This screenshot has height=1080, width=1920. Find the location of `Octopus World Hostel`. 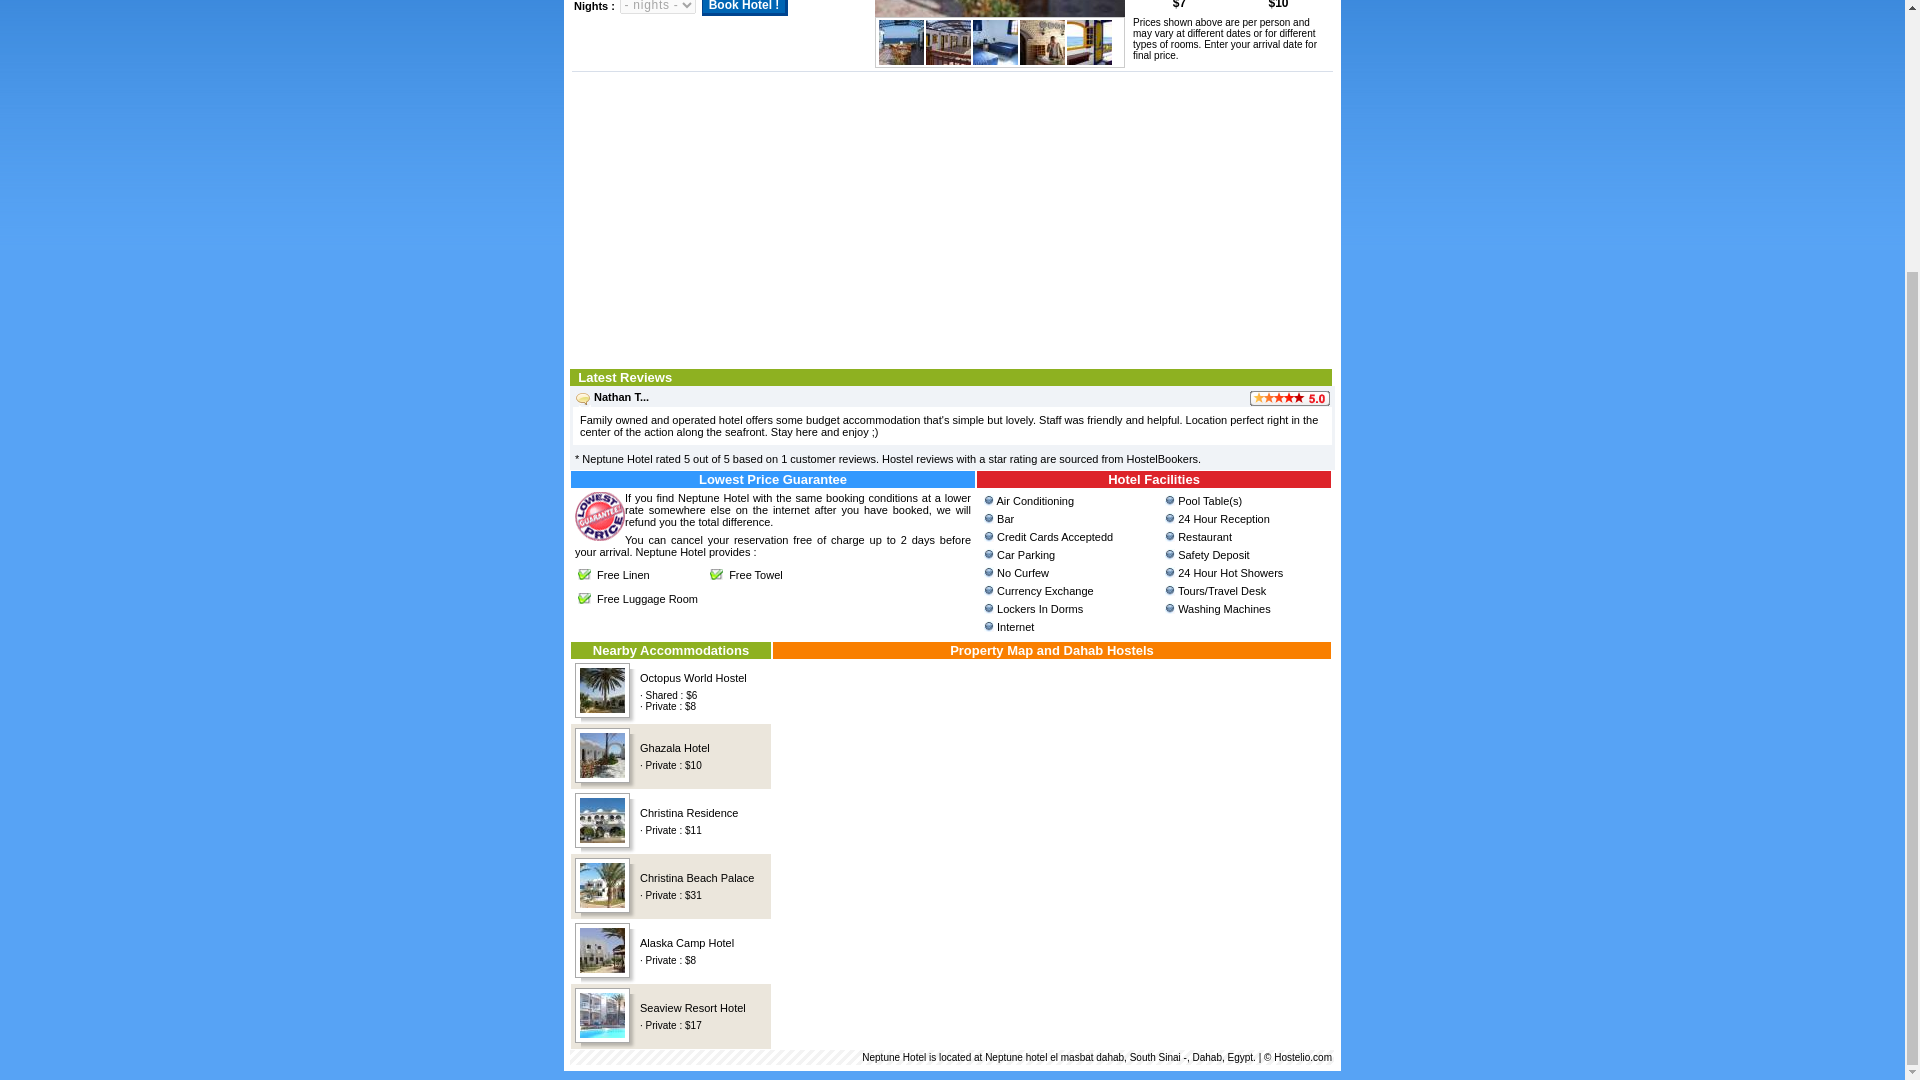

Octopus World Hostel is located at coordinates (692, 677).